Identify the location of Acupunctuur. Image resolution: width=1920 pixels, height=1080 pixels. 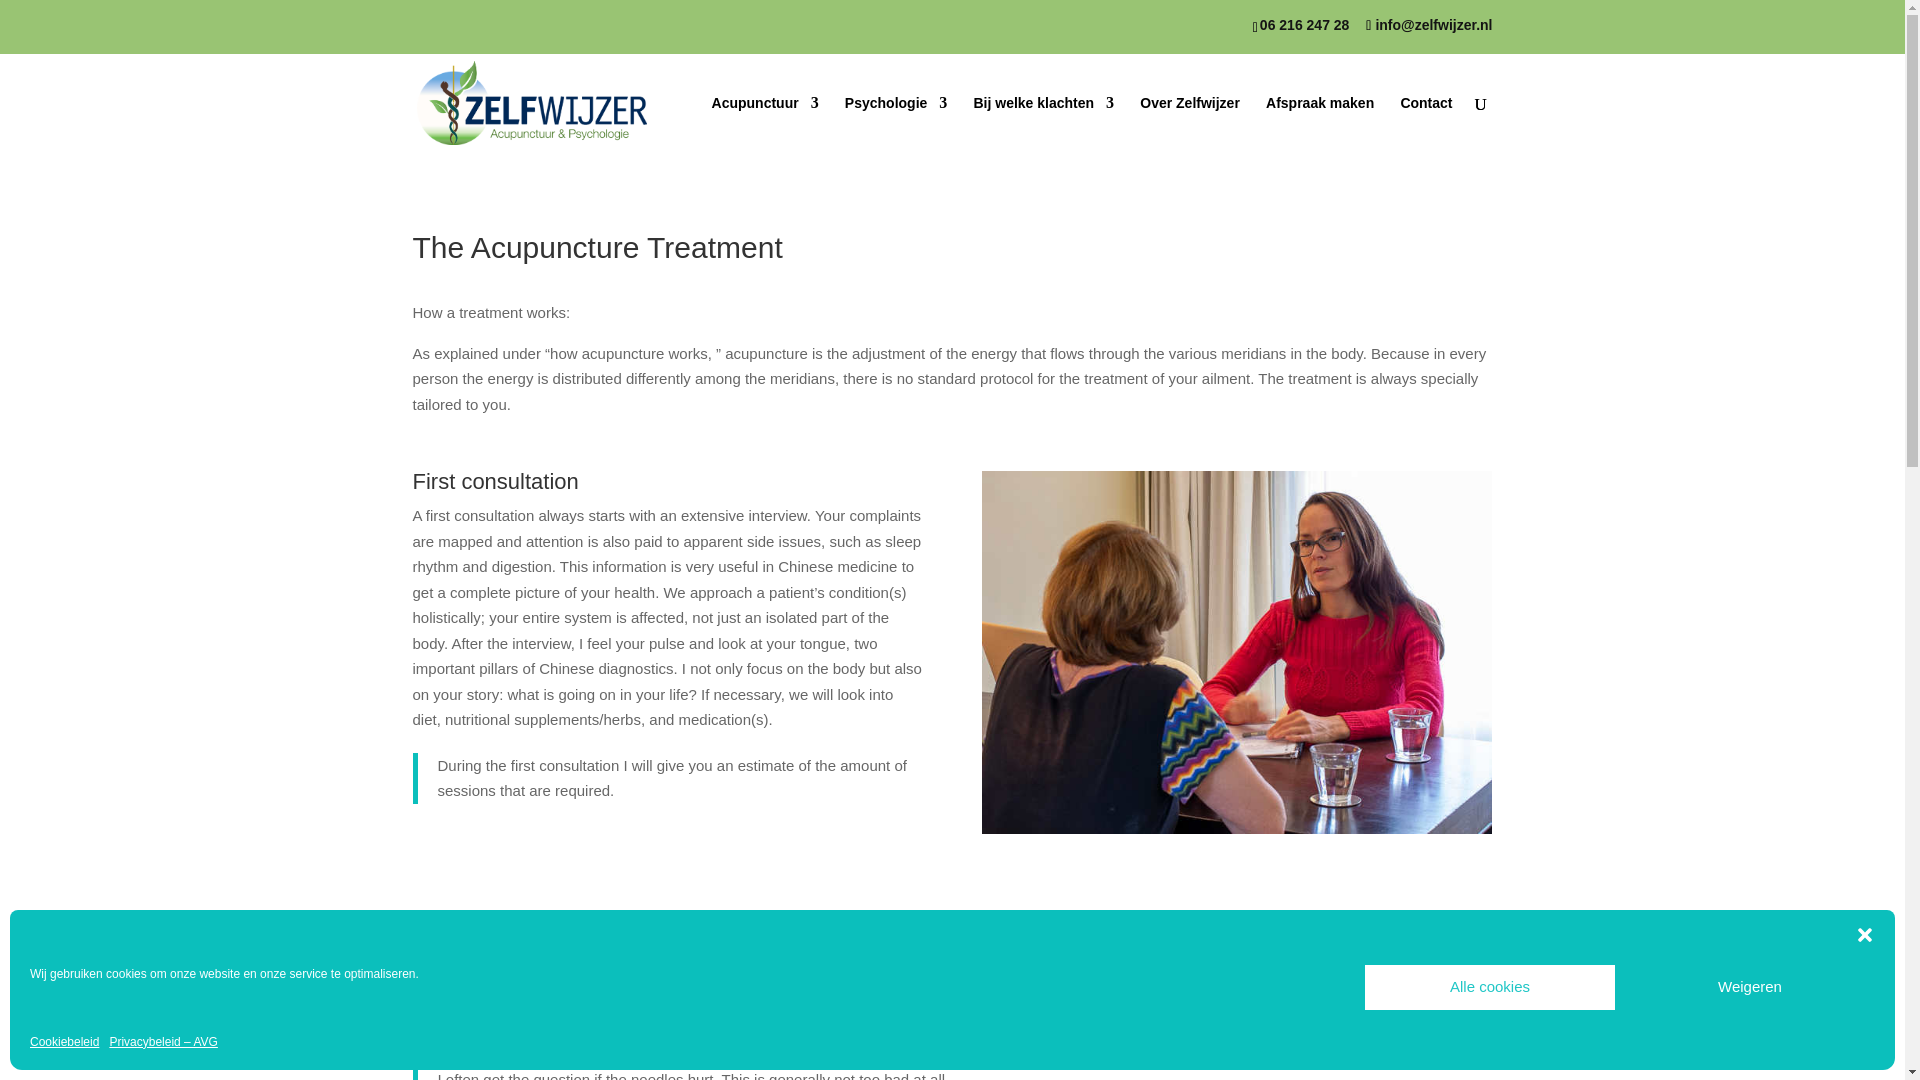
(766, 124).